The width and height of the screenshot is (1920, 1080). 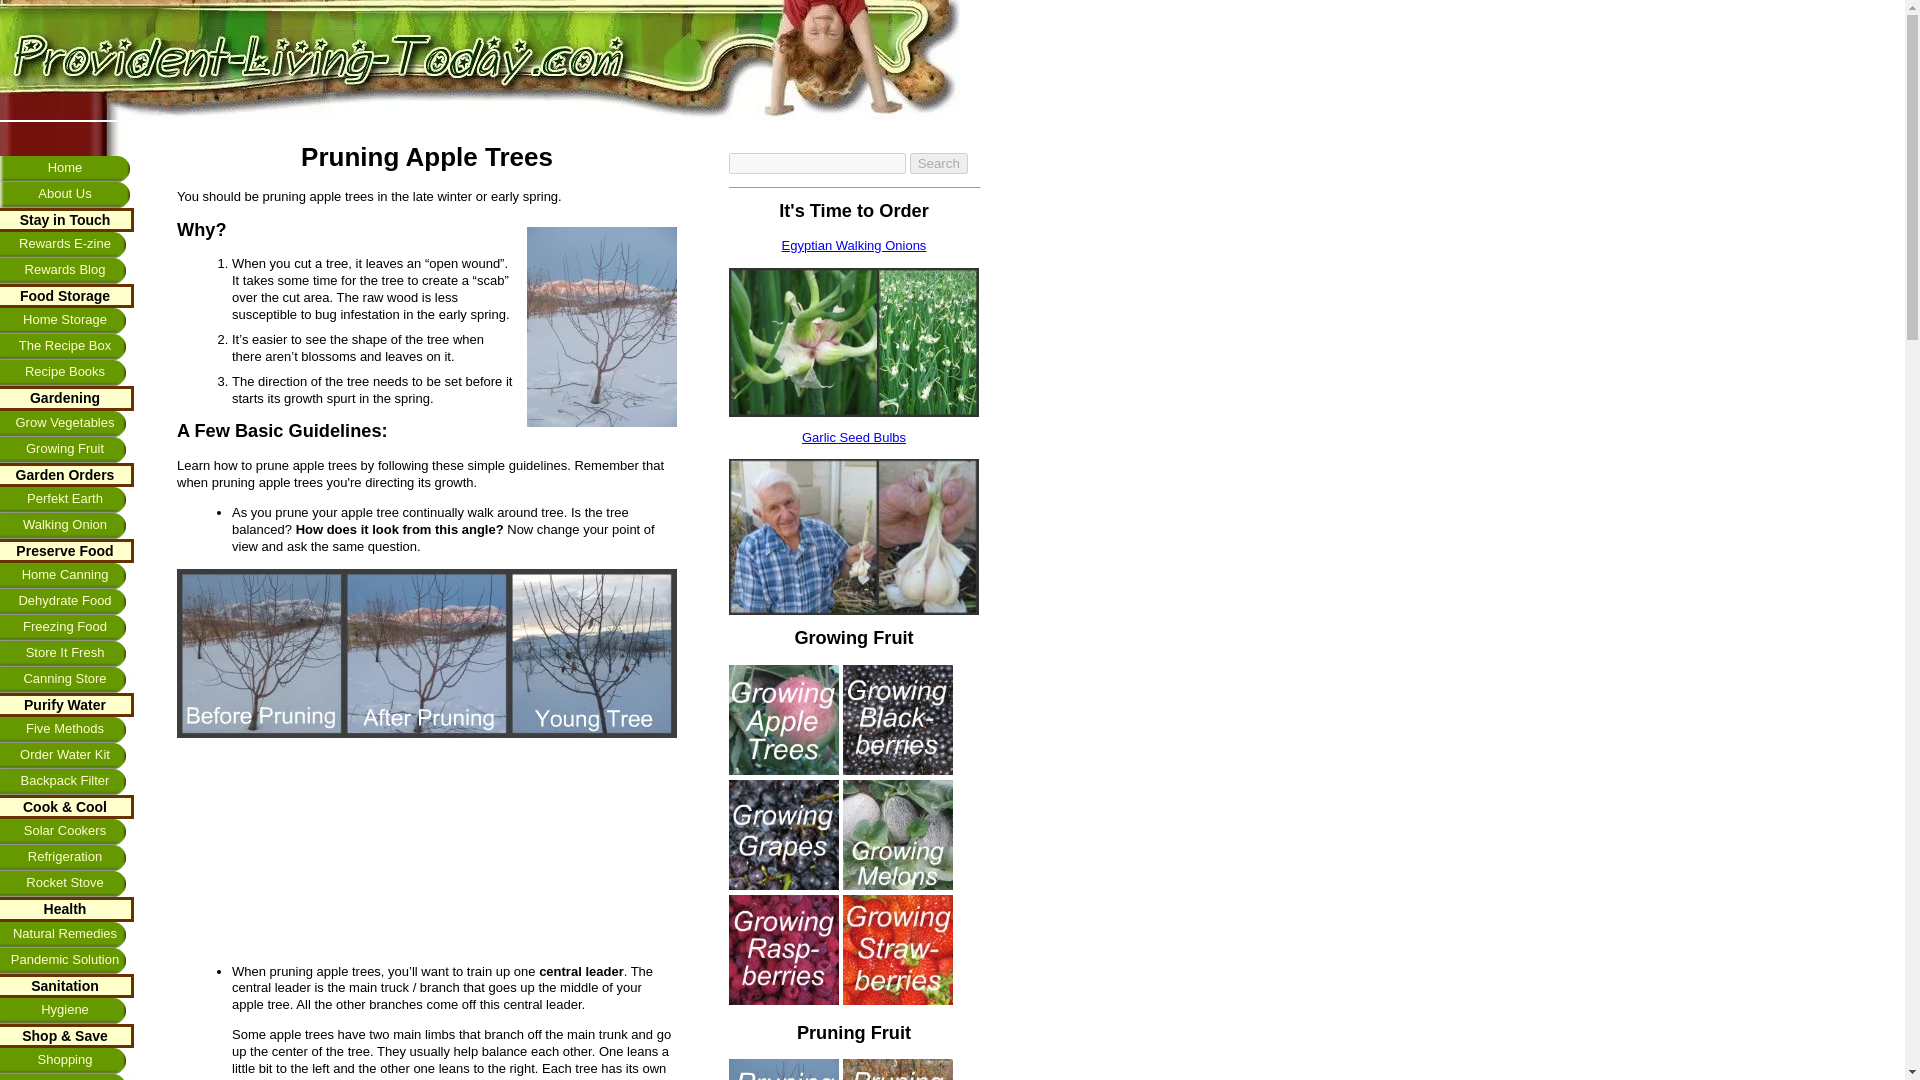 What do you see at coordinates (854, 536) in the screenshot?
I see `Garlic Bulbs` at bounding box center [854, 536].